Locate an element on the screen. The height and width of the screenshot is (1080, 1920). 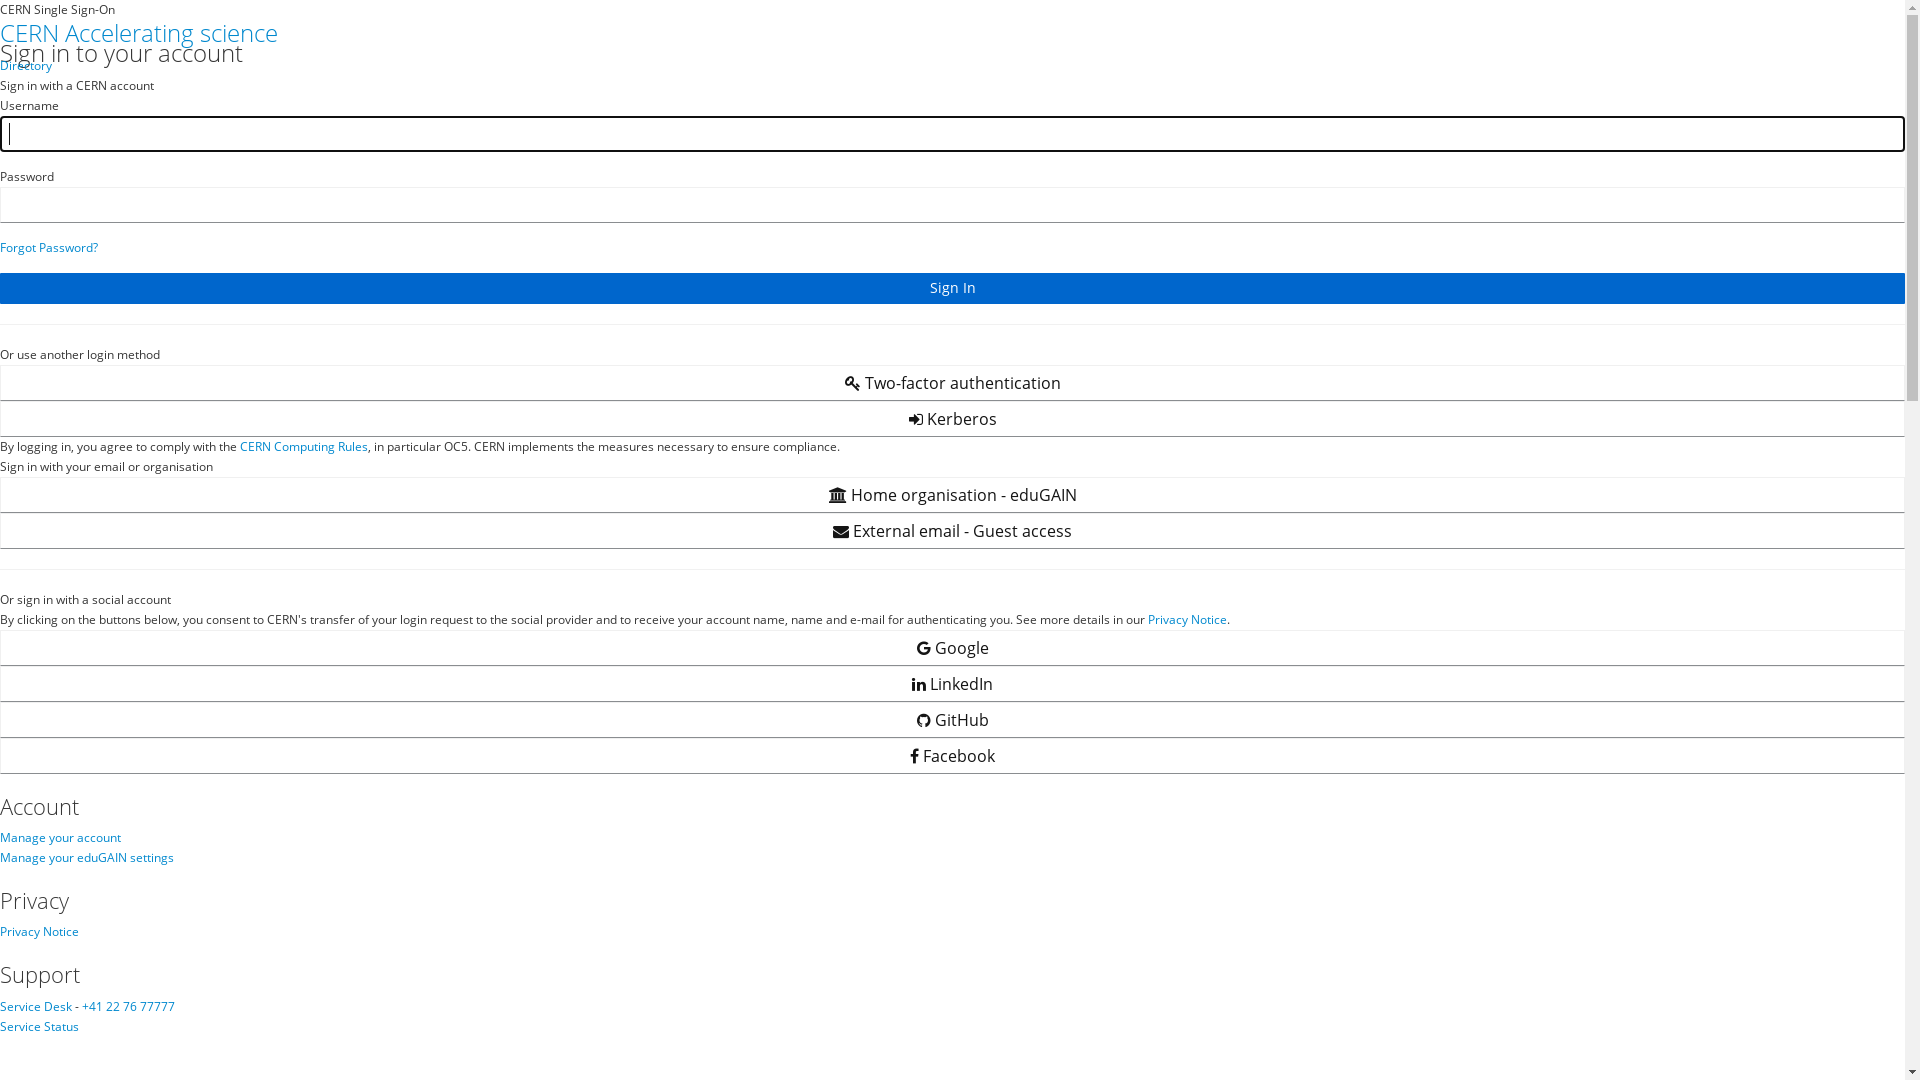
Directory is located at coordinates (26, 66).